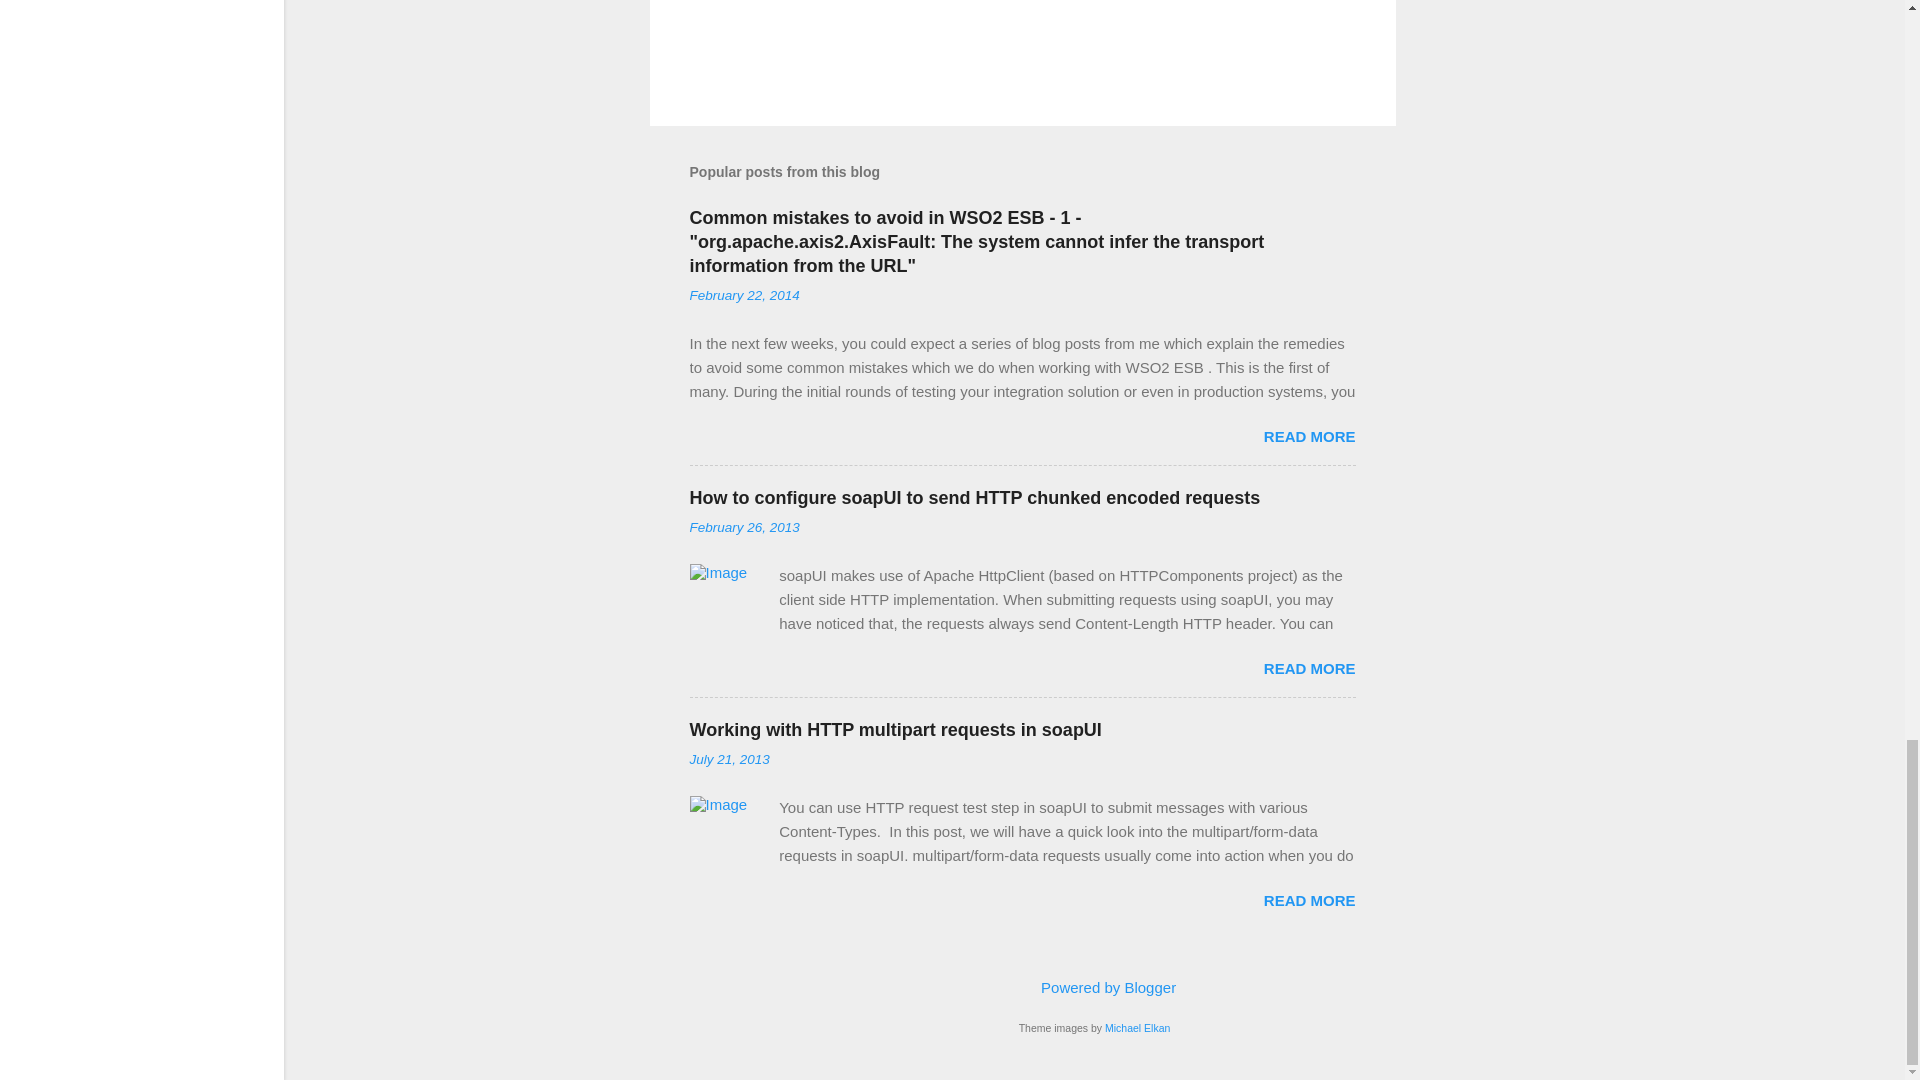 The height and width of the screenshot is (1080, 1920). Describe the element at coordinates (744, 526) in the screenshot. I see `February 26, 2013` at that location.